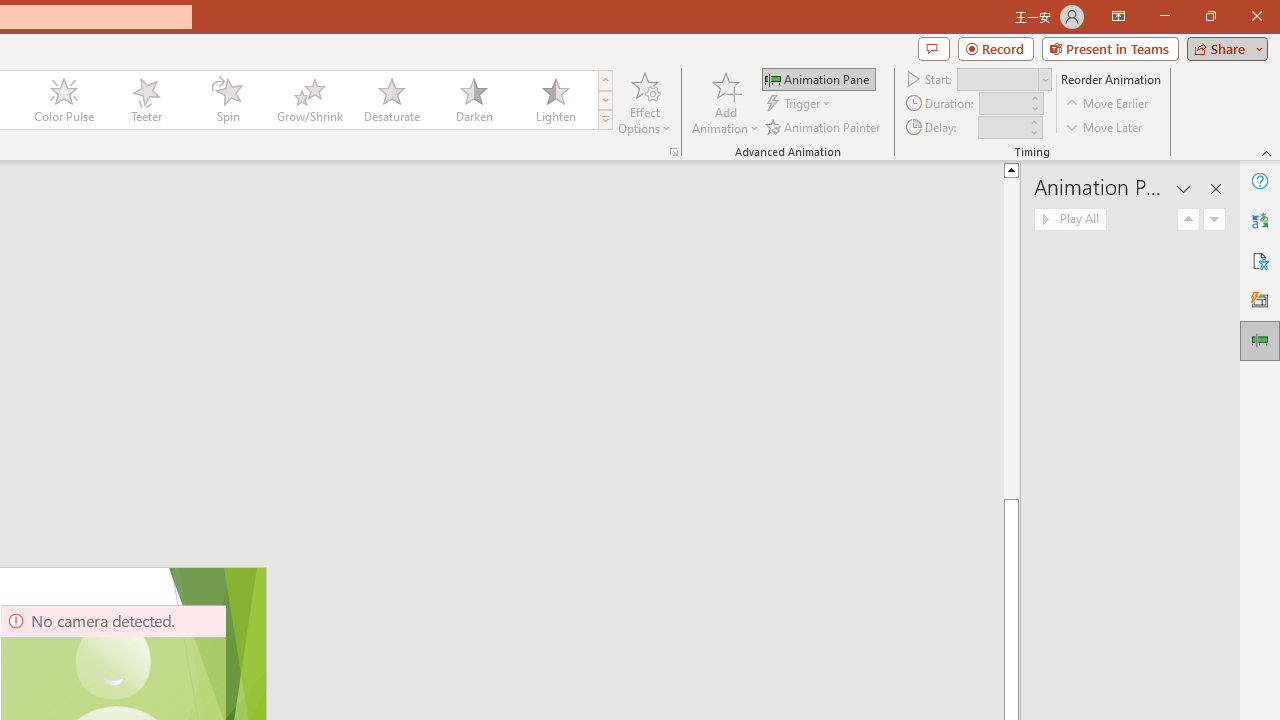 The width and height of the screenshot is (1280, 720). Describe the element at coordinates (1105, 126) in the screenshot. I see `Move Later` at that location.